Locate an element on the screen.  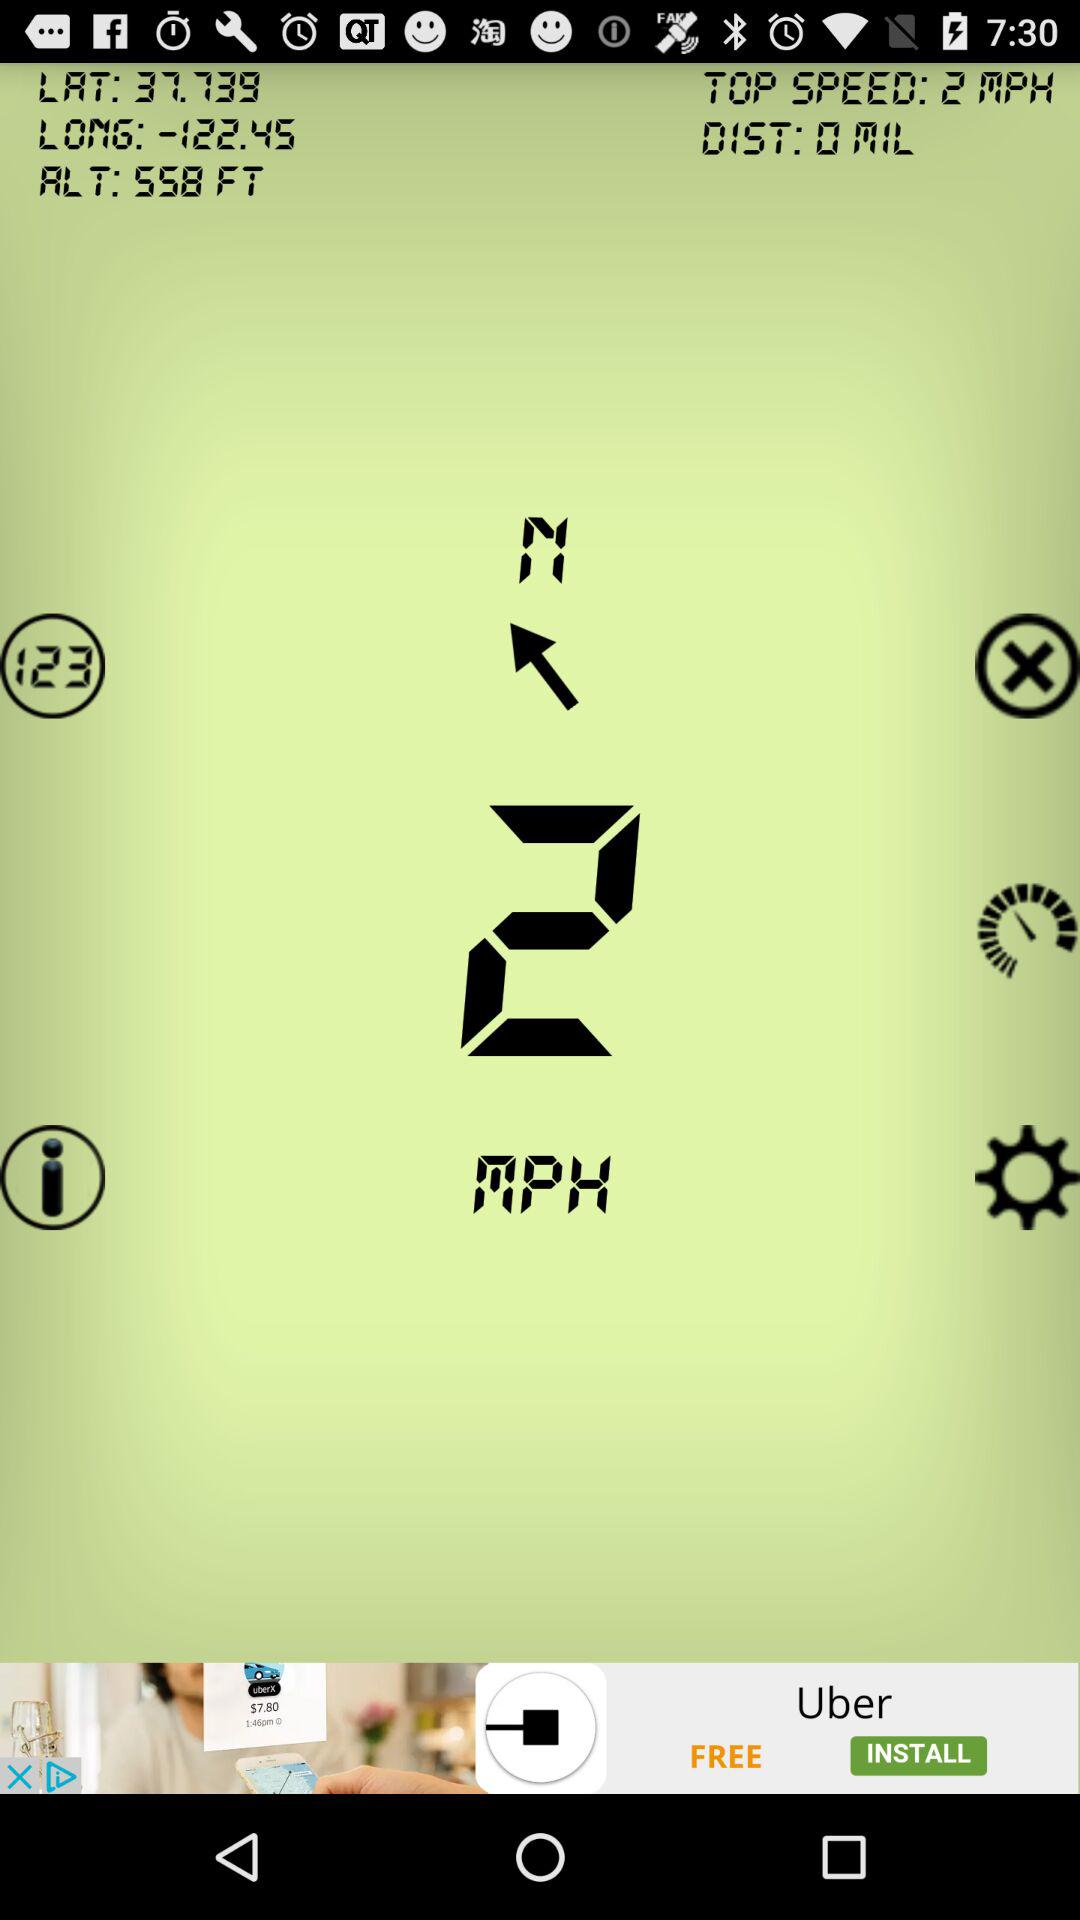
click on the meter icon is located at coordinates (1028, 928).